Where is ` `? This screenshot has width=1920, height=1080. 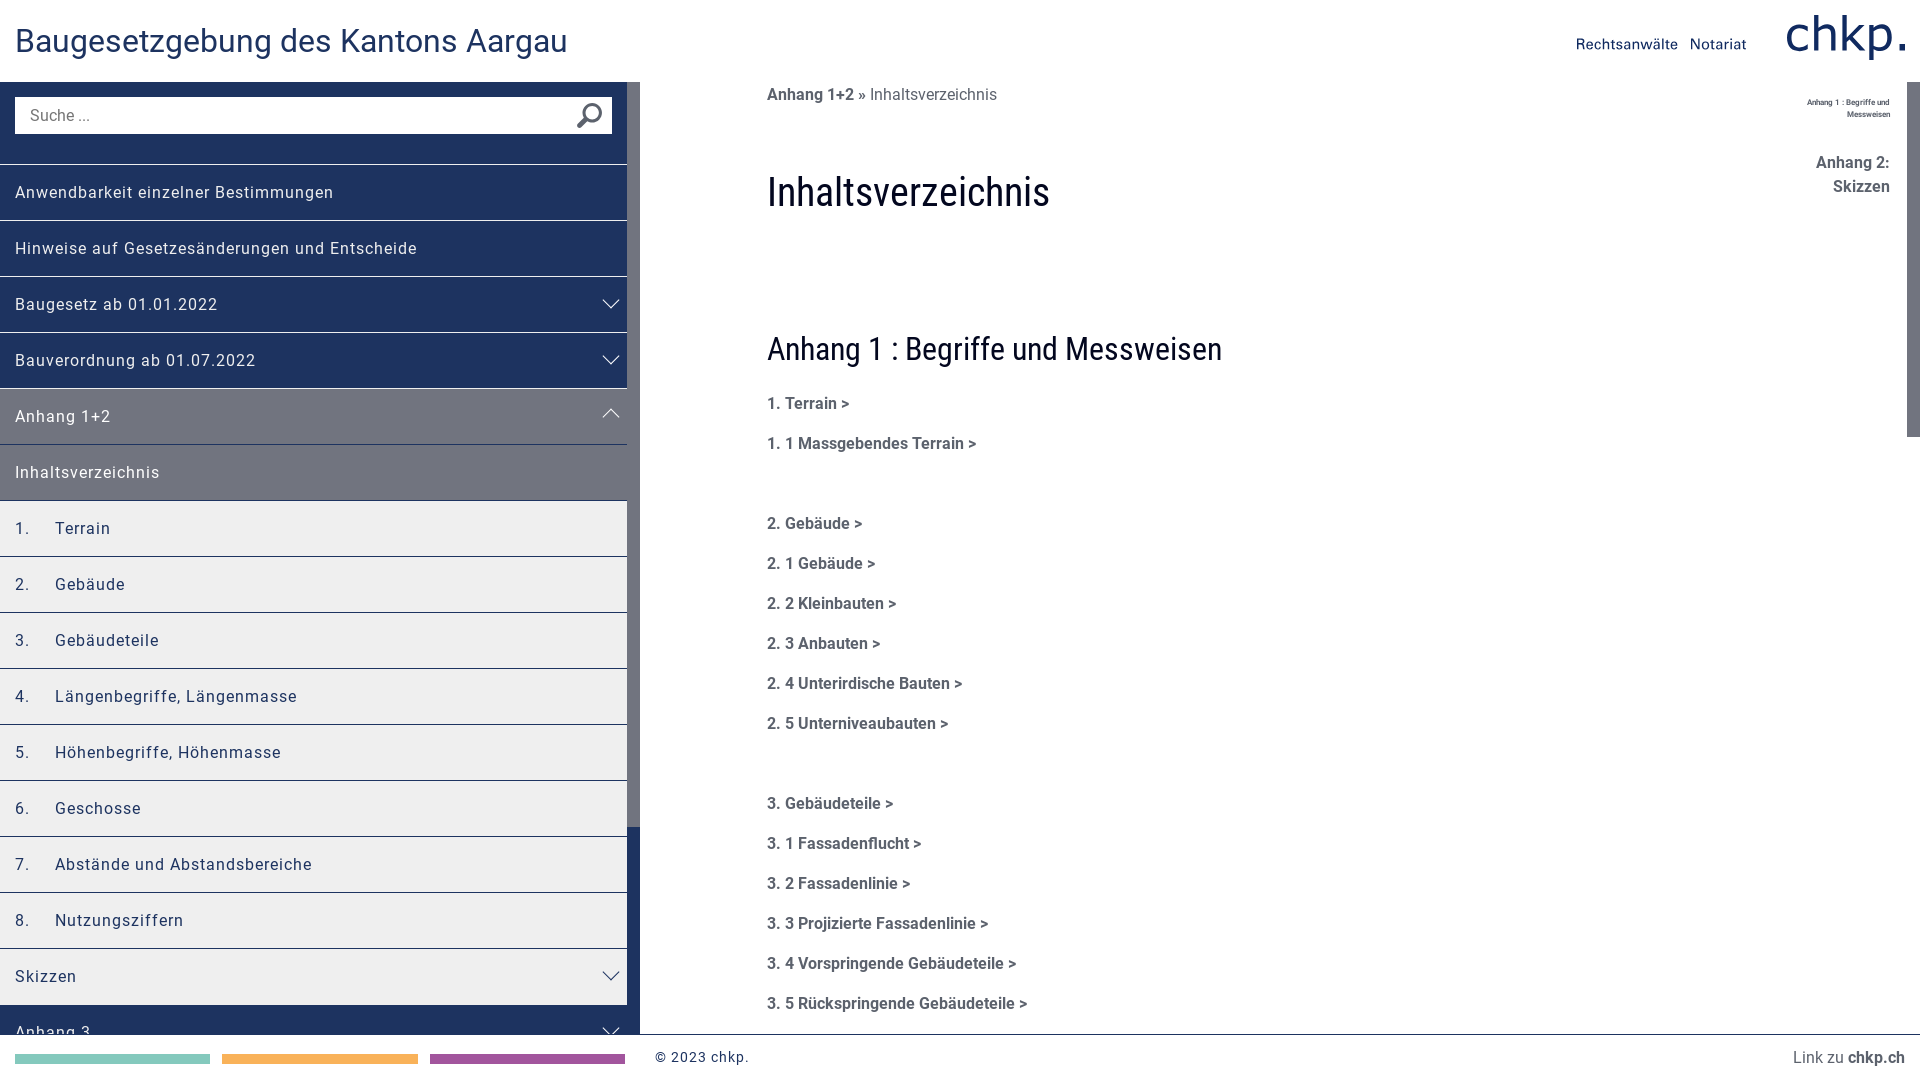   is located at coordinates (320, 1059).